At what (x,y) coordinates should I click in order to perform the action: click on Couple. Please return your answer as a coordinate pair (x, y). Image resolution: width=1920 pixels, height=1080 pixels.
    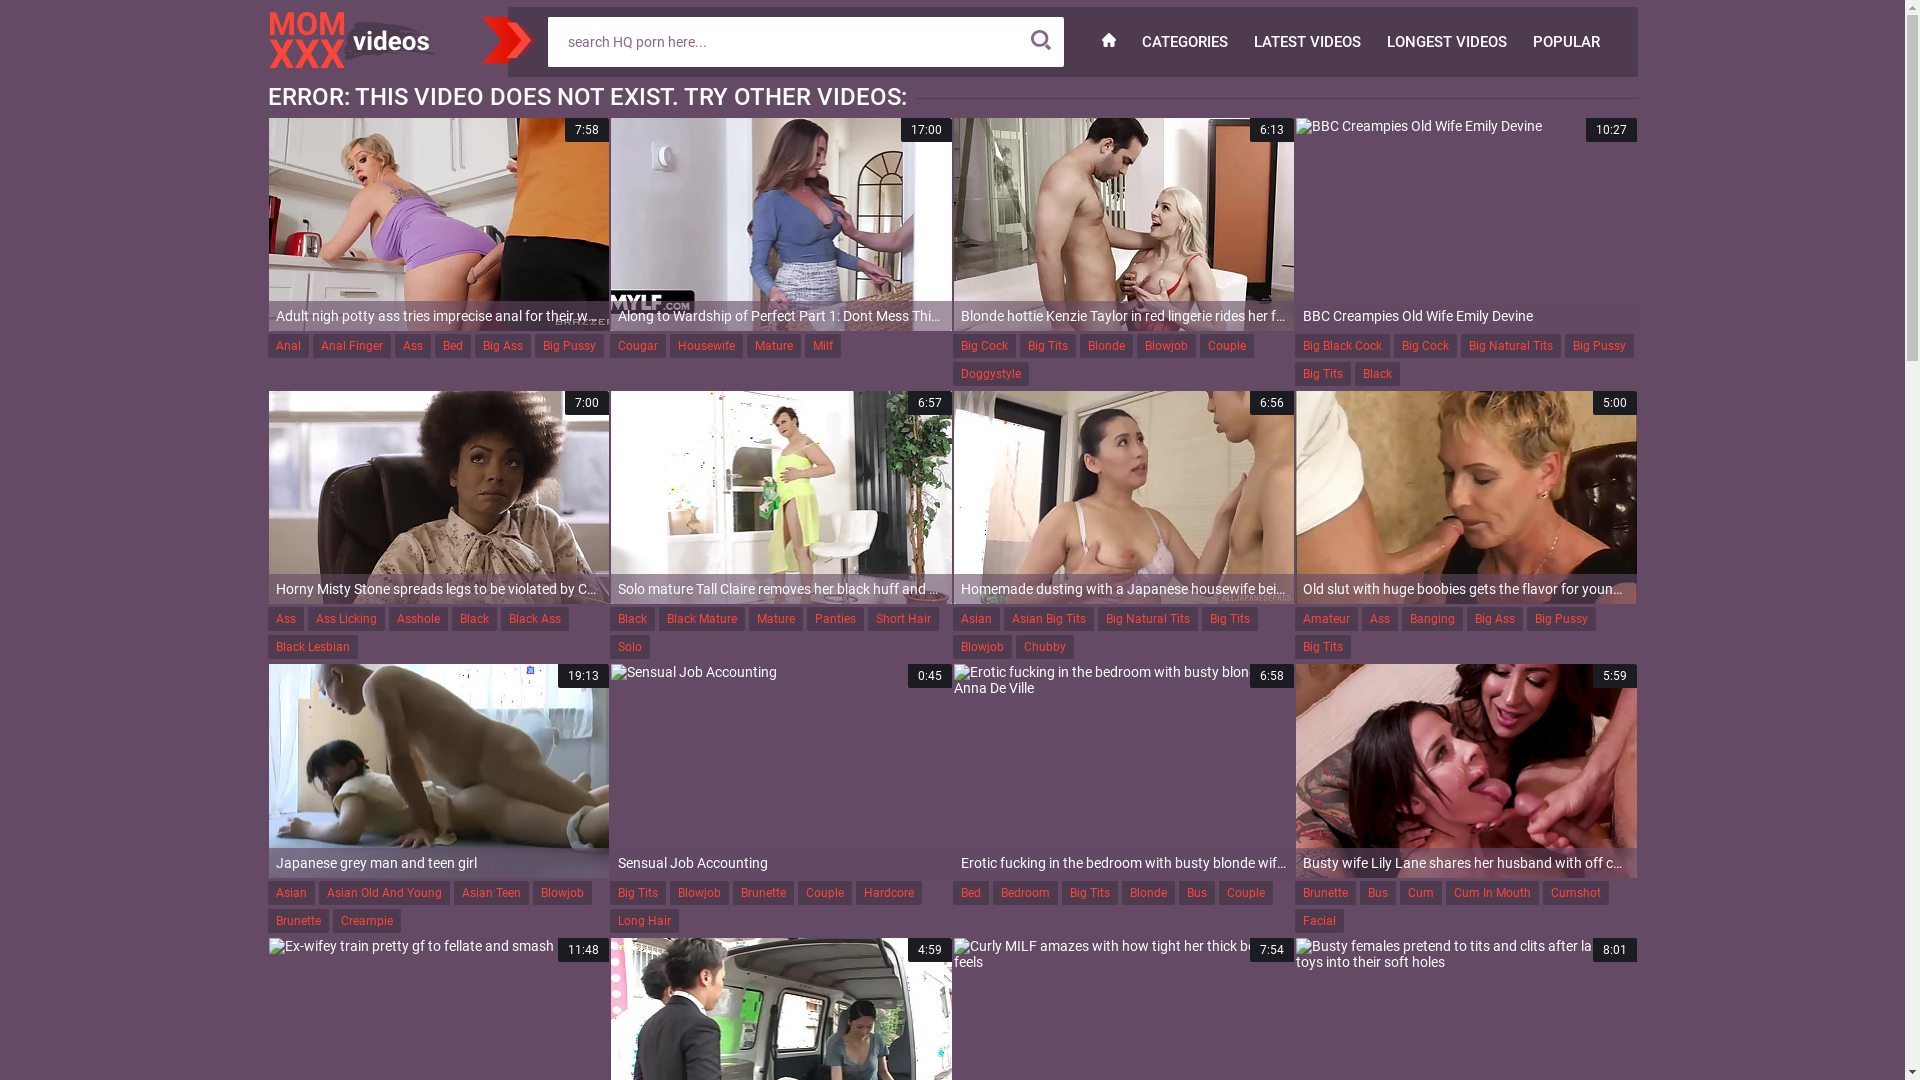
    Looking at the image, I should click on (1227, 346).